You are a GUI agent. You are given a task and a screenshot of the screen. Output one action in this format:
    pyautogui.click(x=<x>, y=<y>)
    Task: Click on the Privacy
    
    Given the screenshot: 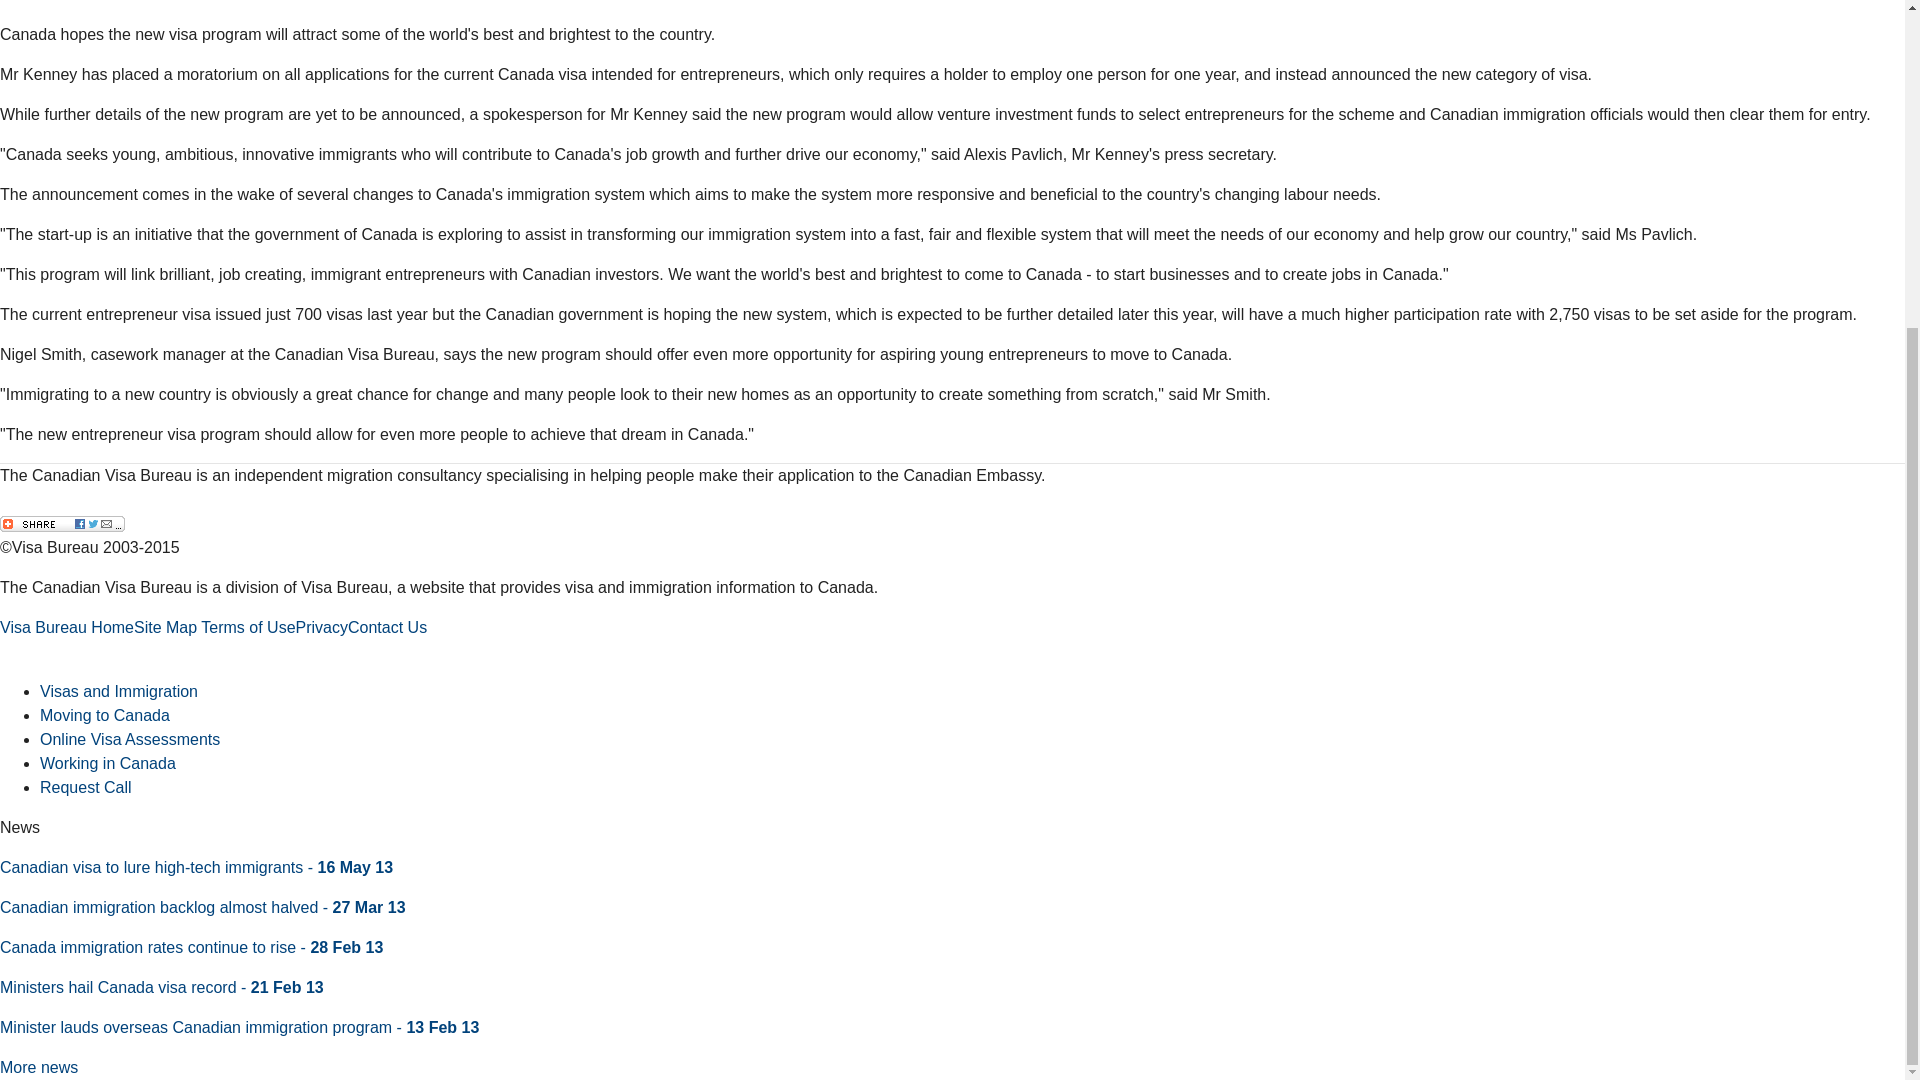 What is the action you would take?
    pyautogui.click(x=321, y=627)
    